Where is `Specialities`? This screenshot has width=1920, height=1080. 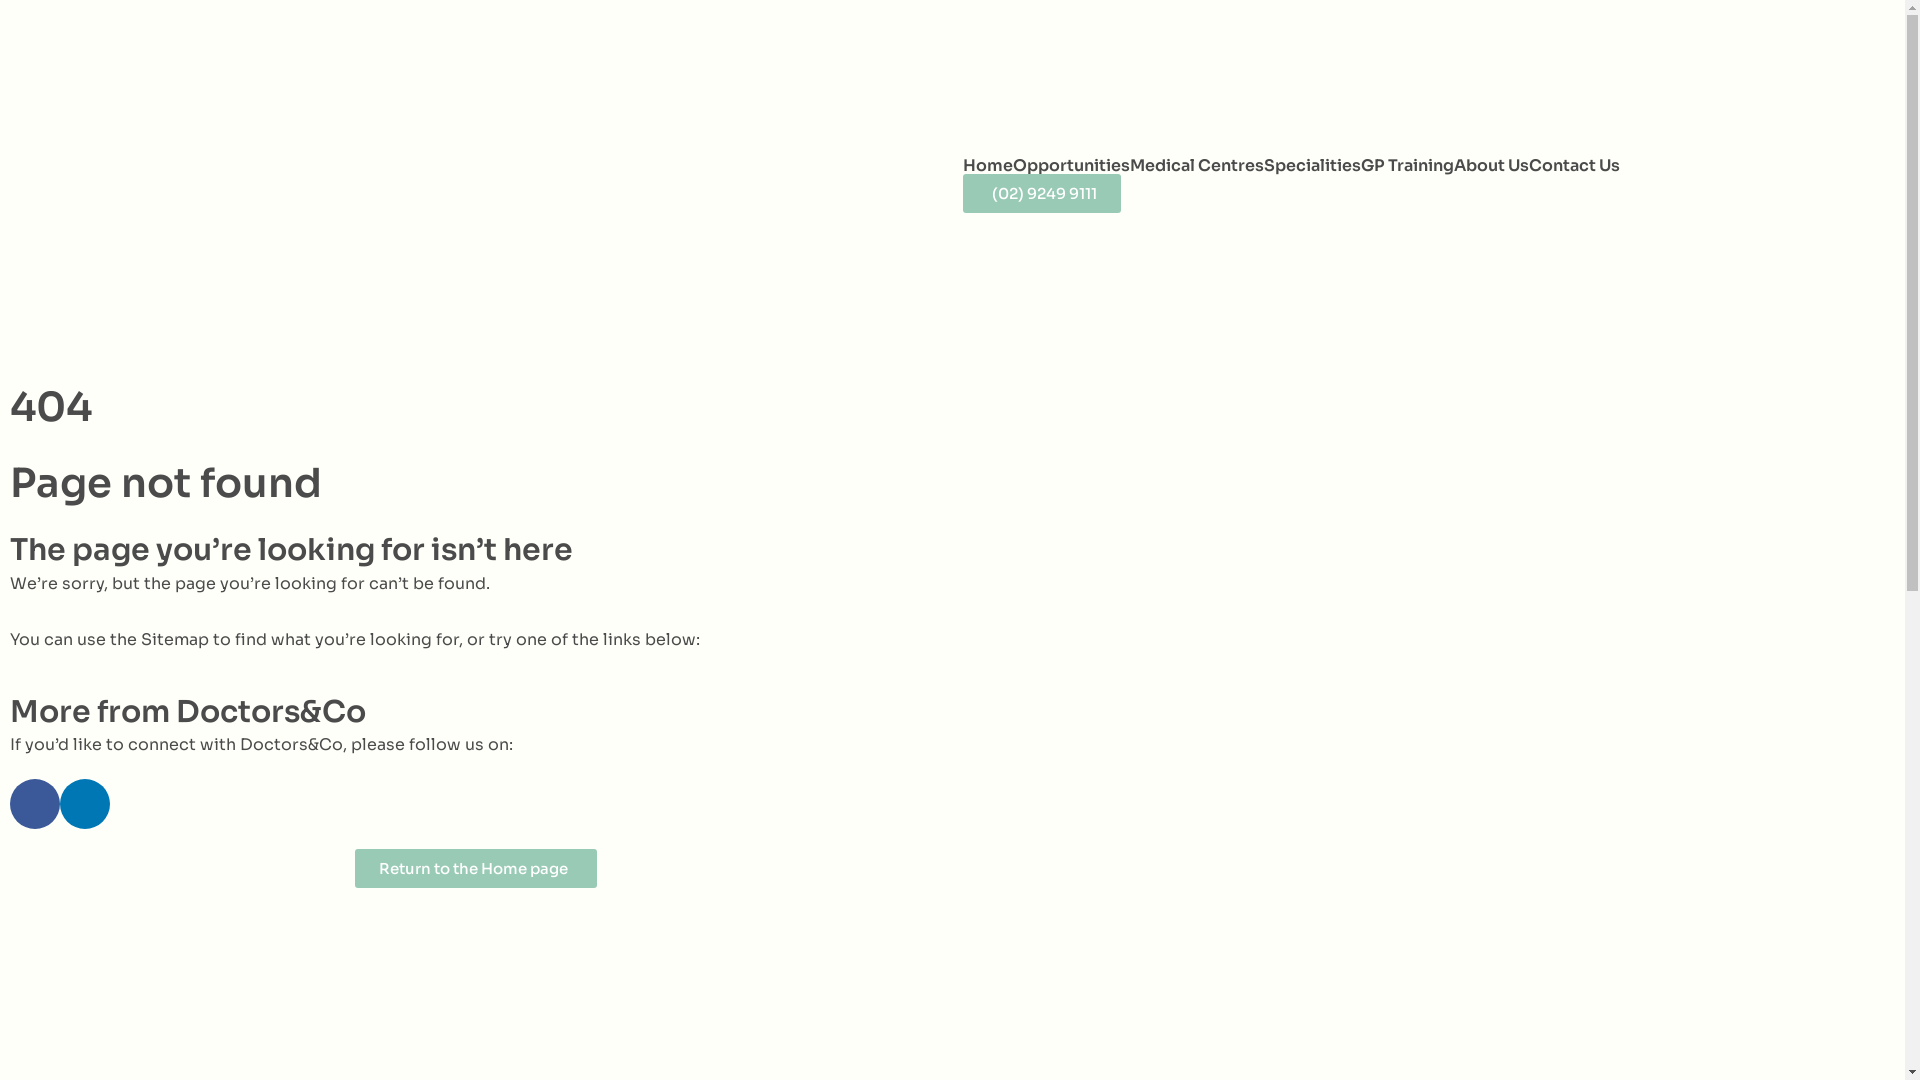
Specialities is located at coordinates (1312, 166).